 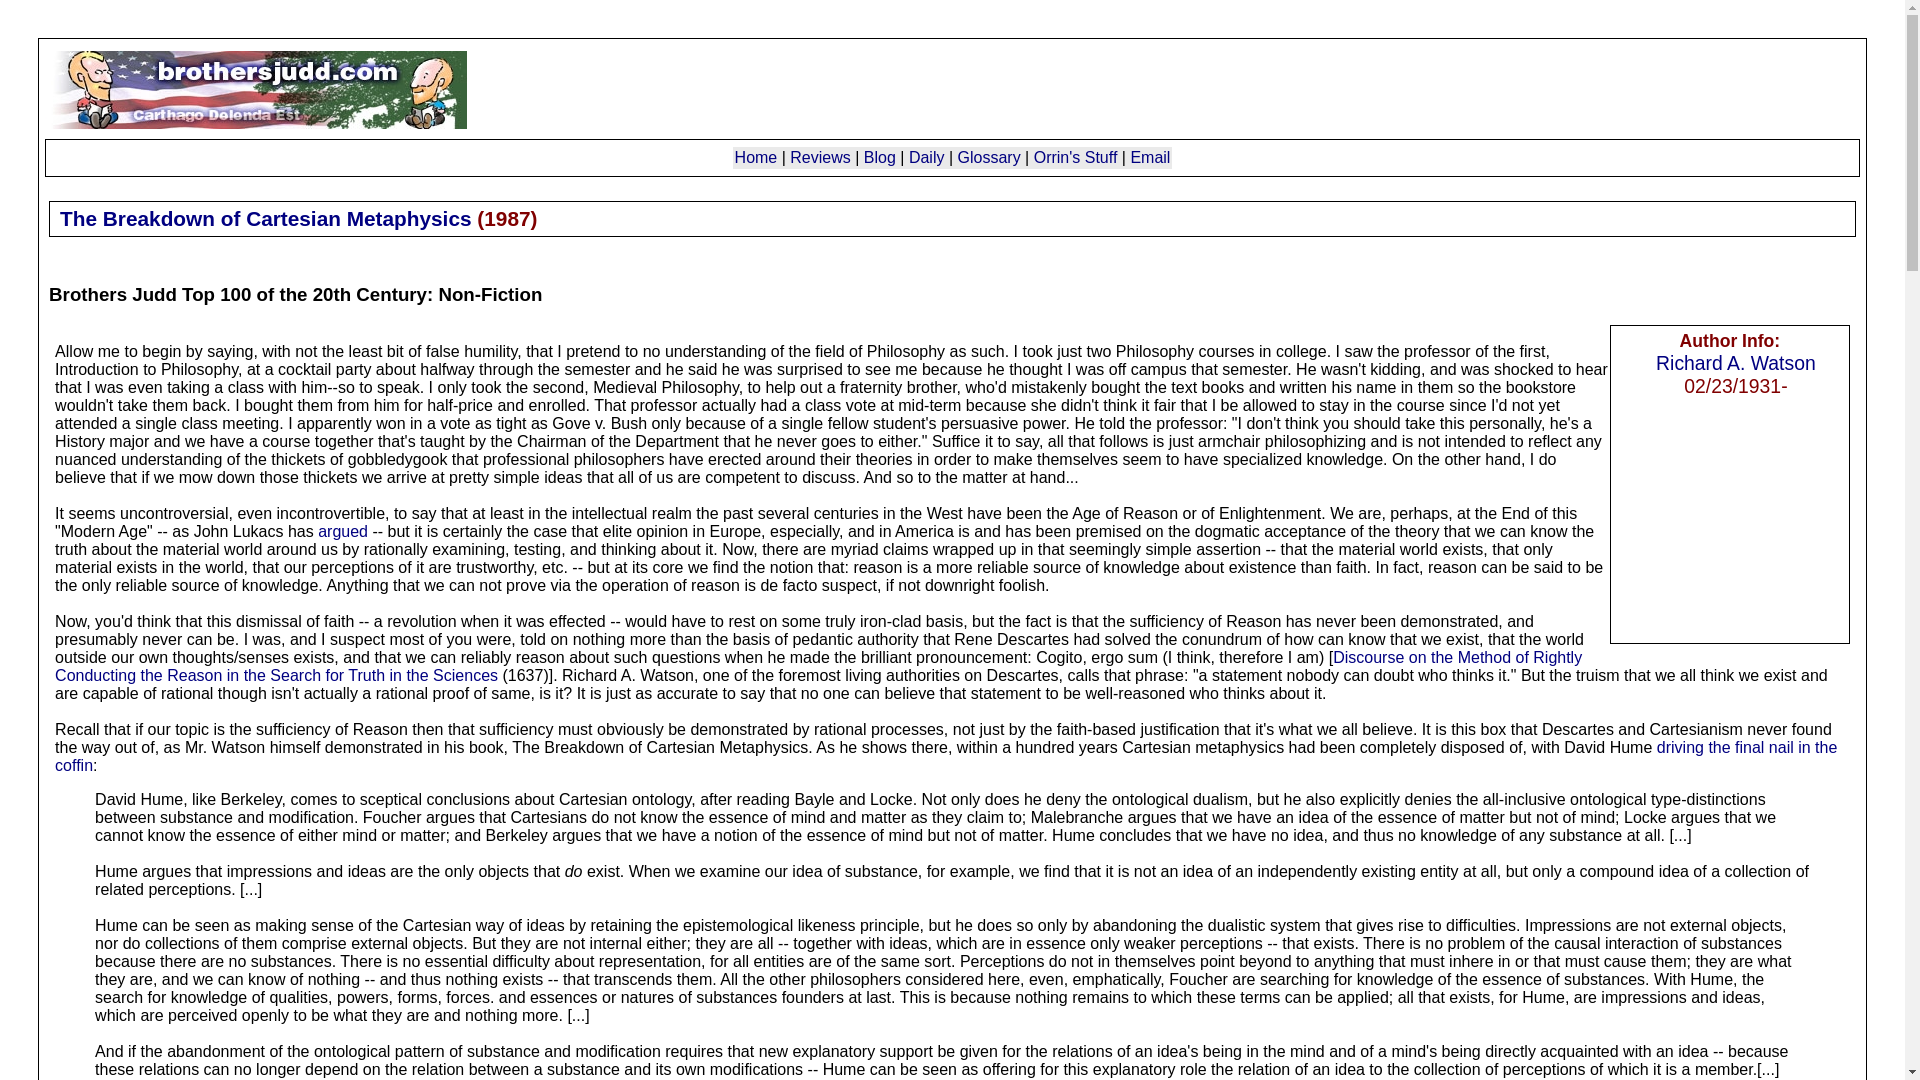 I want to click on Glossary, so click(x=990, y=158).